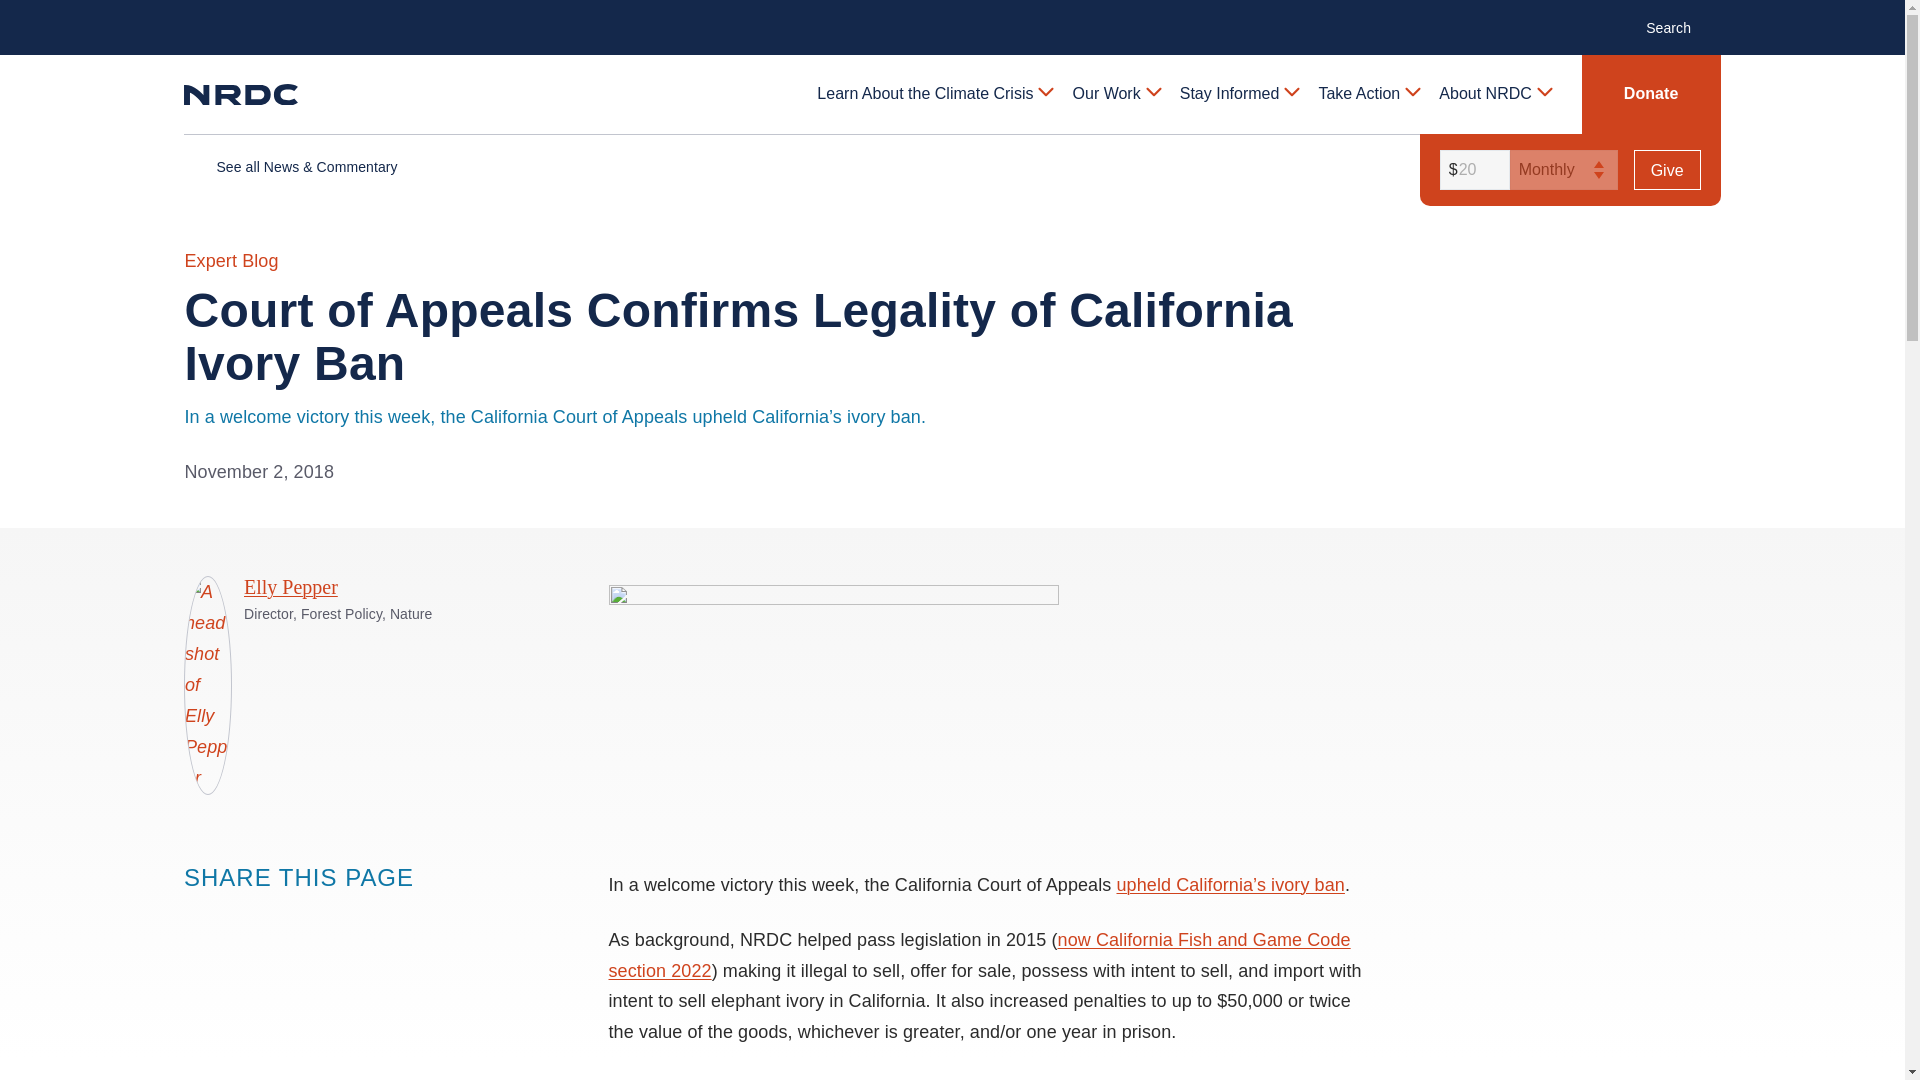 The width and height of the screenshot is (1920, 1080). Describe the element at coordinates (951, 16) in the screenshot. I see `Skip to main content` at that location.